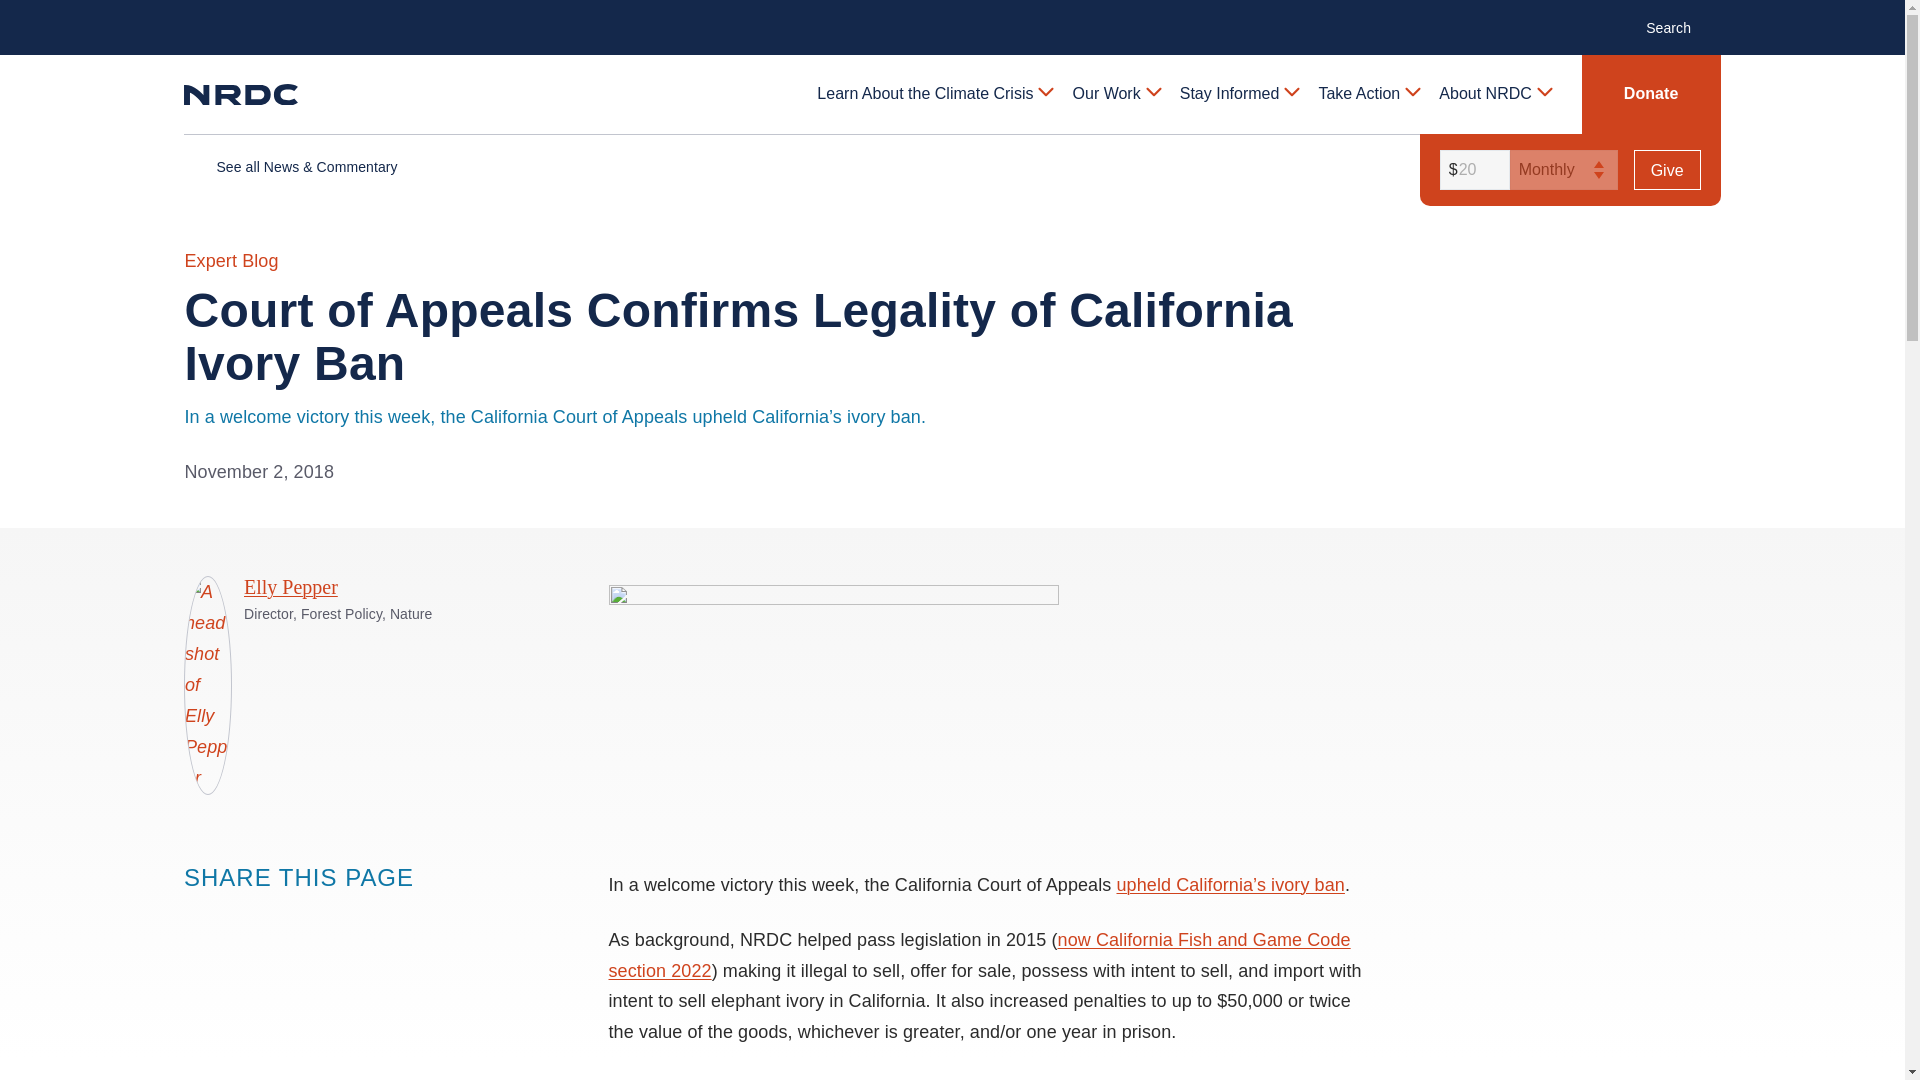 The width and height of the screenshot is (1920, 1080). Describe the element at coordinates (951, 16) in the screenshot. I see `Skip to main content` at that location.